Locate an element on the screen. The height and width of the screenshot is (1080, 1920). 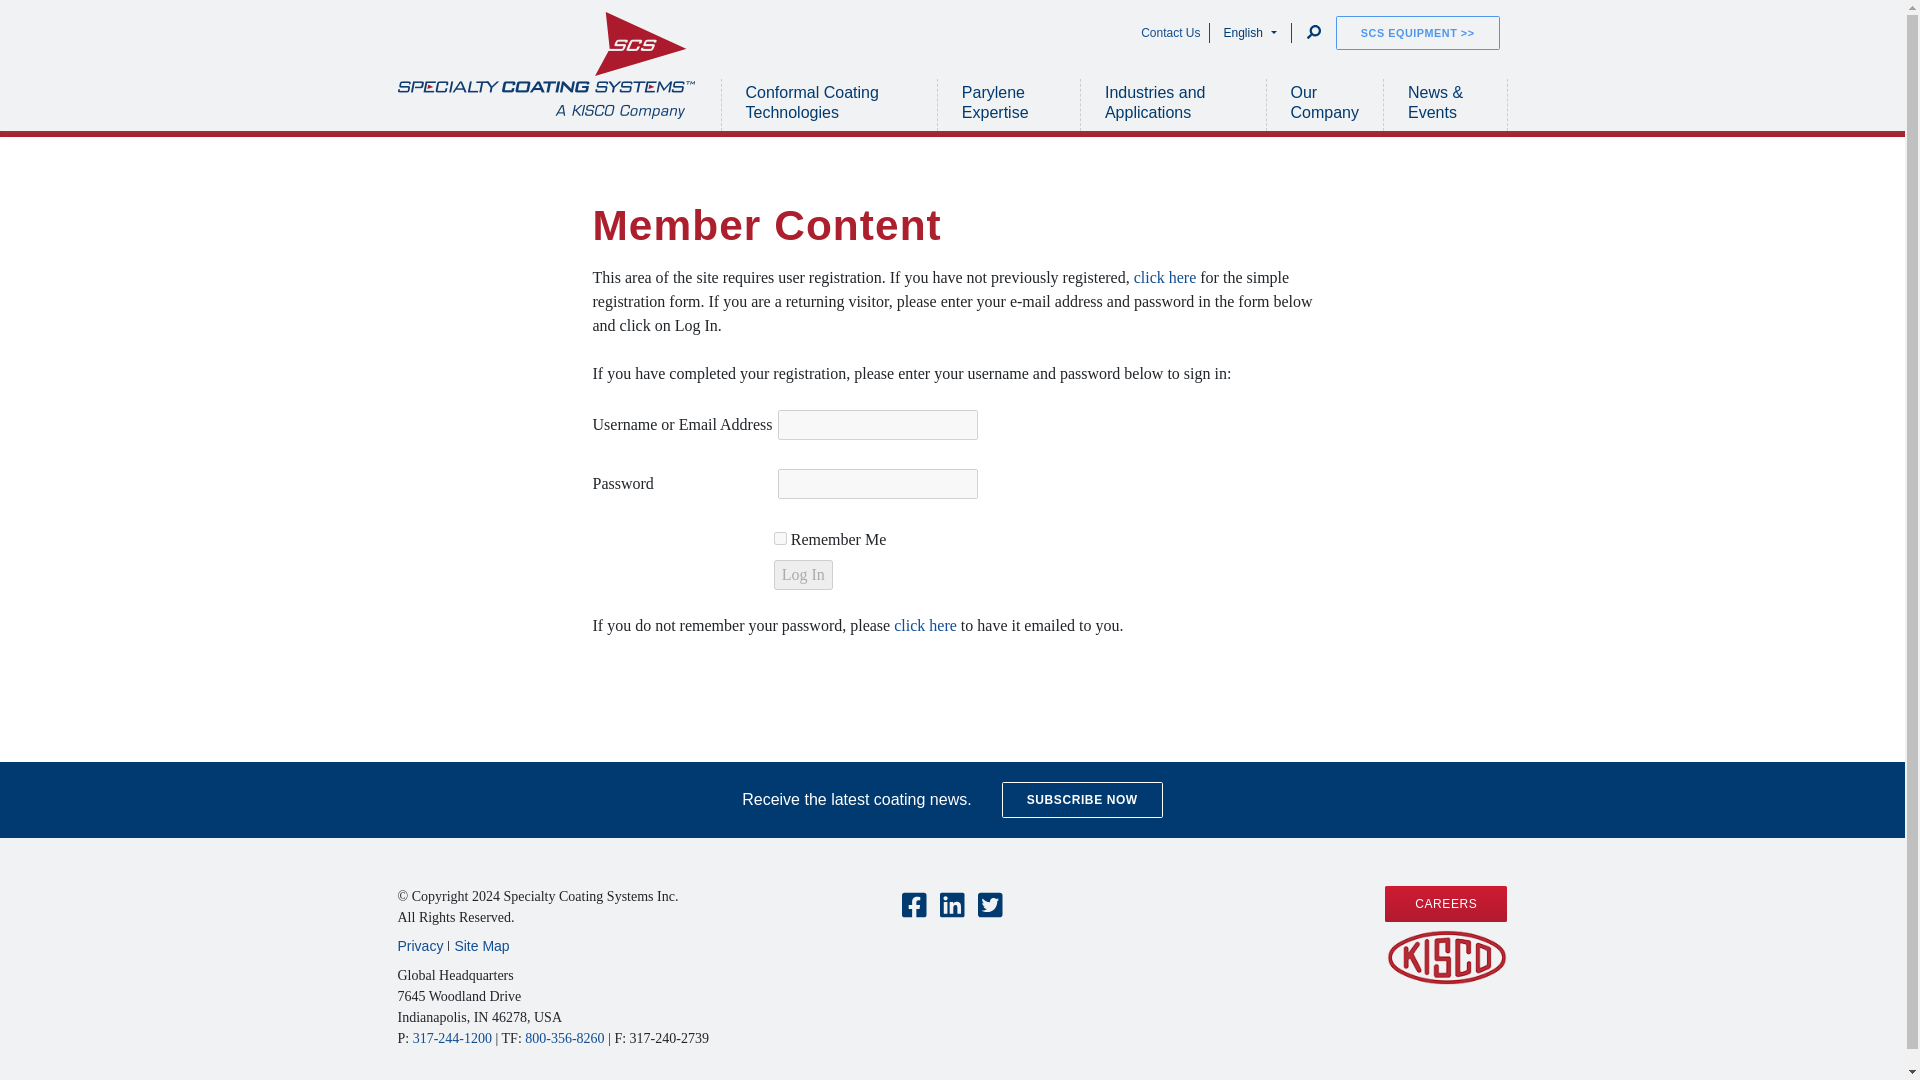
English is located at coordinates (1250, 32).